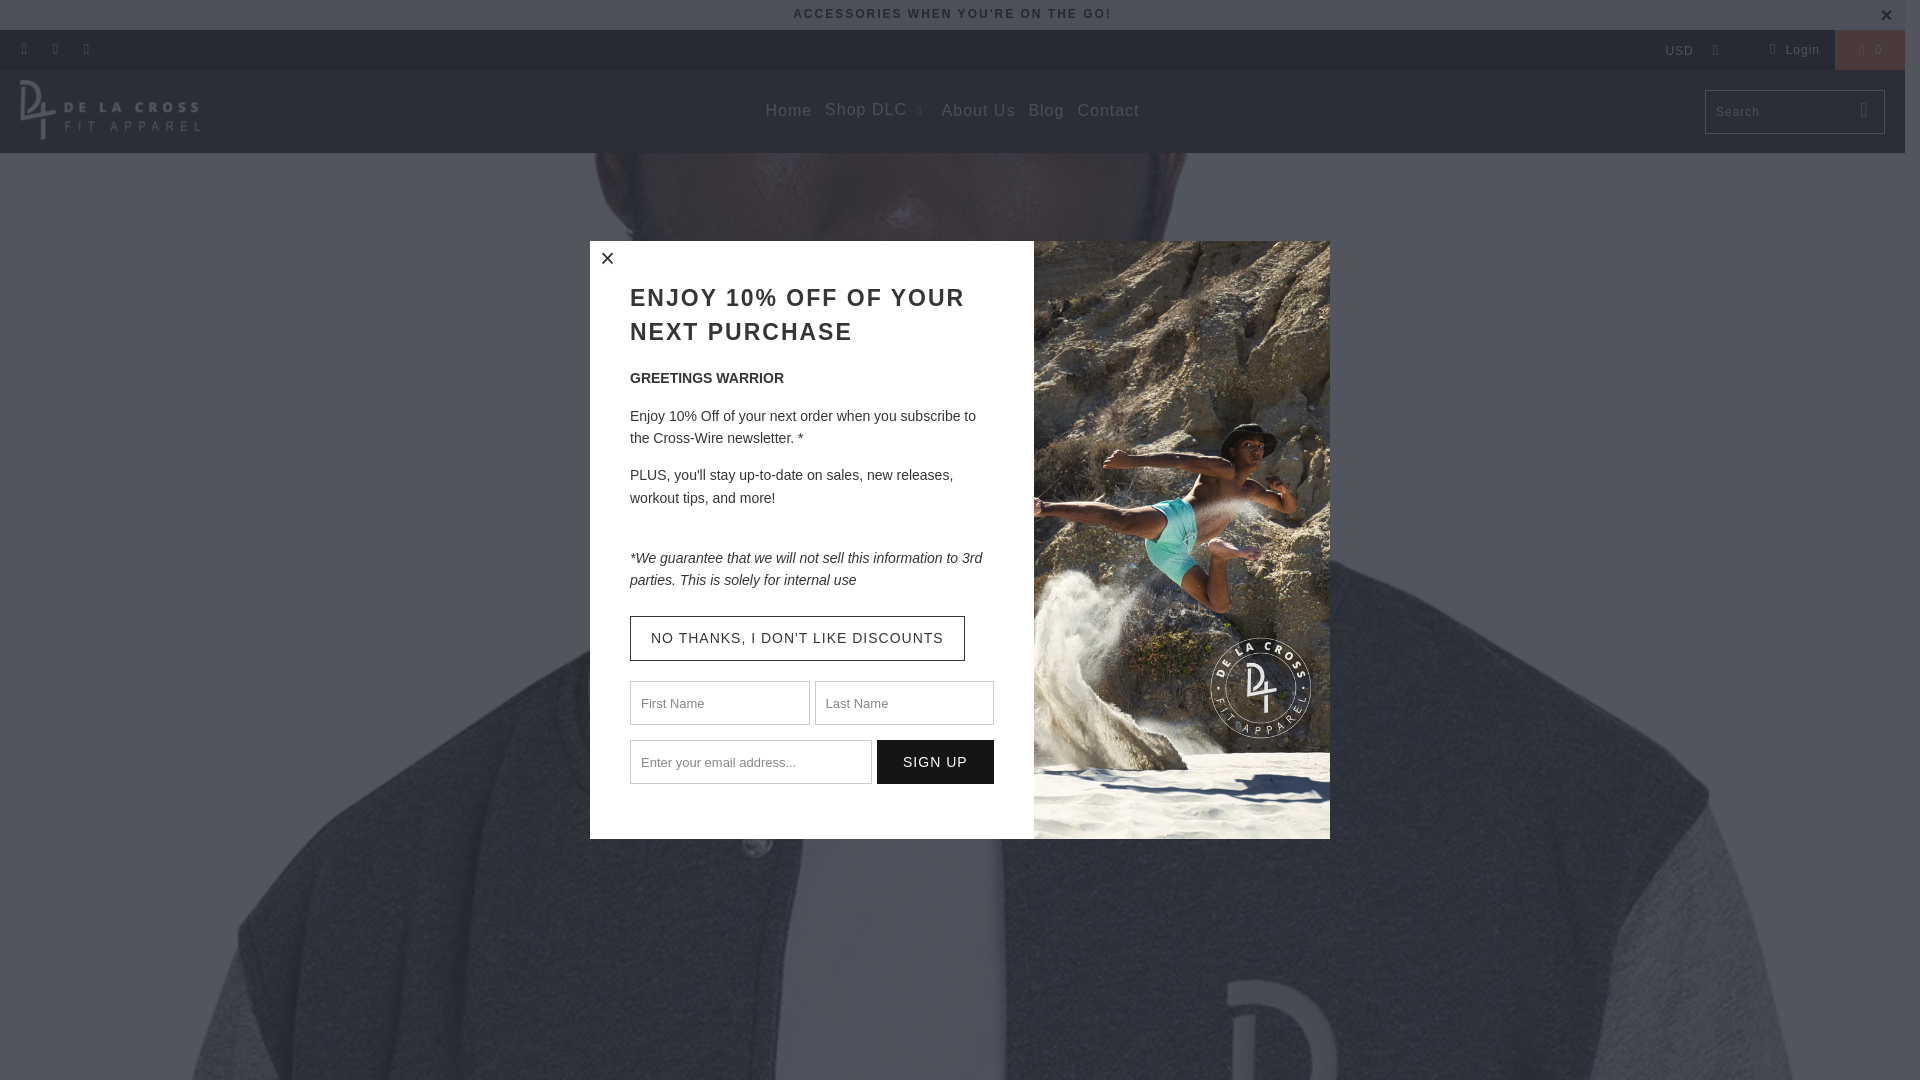 This screenshot has height=1080, width=1920. Describe the element at coordinates (952, 13) in the screenshot. I see `Active Accessories` at that location.